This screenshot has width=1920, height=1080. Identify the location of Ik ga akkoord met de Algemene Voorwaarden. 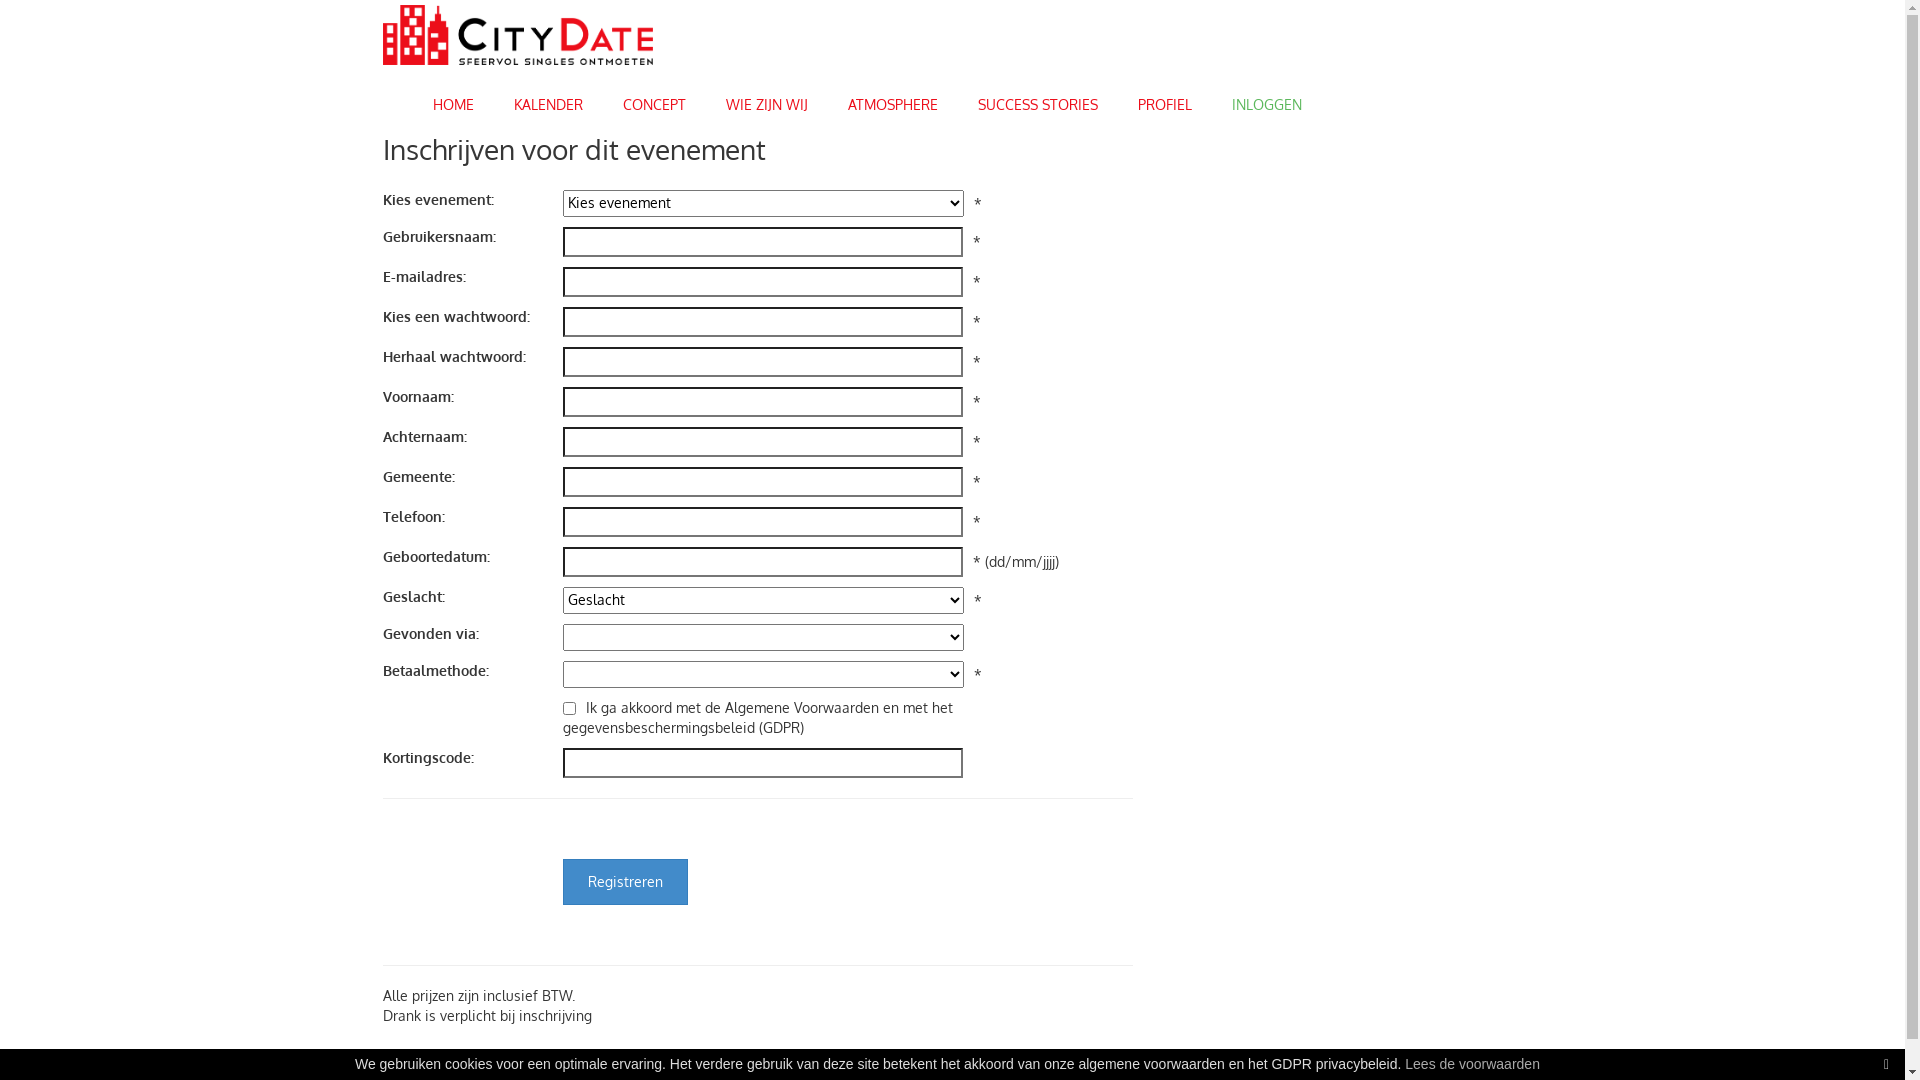
(732, 708).